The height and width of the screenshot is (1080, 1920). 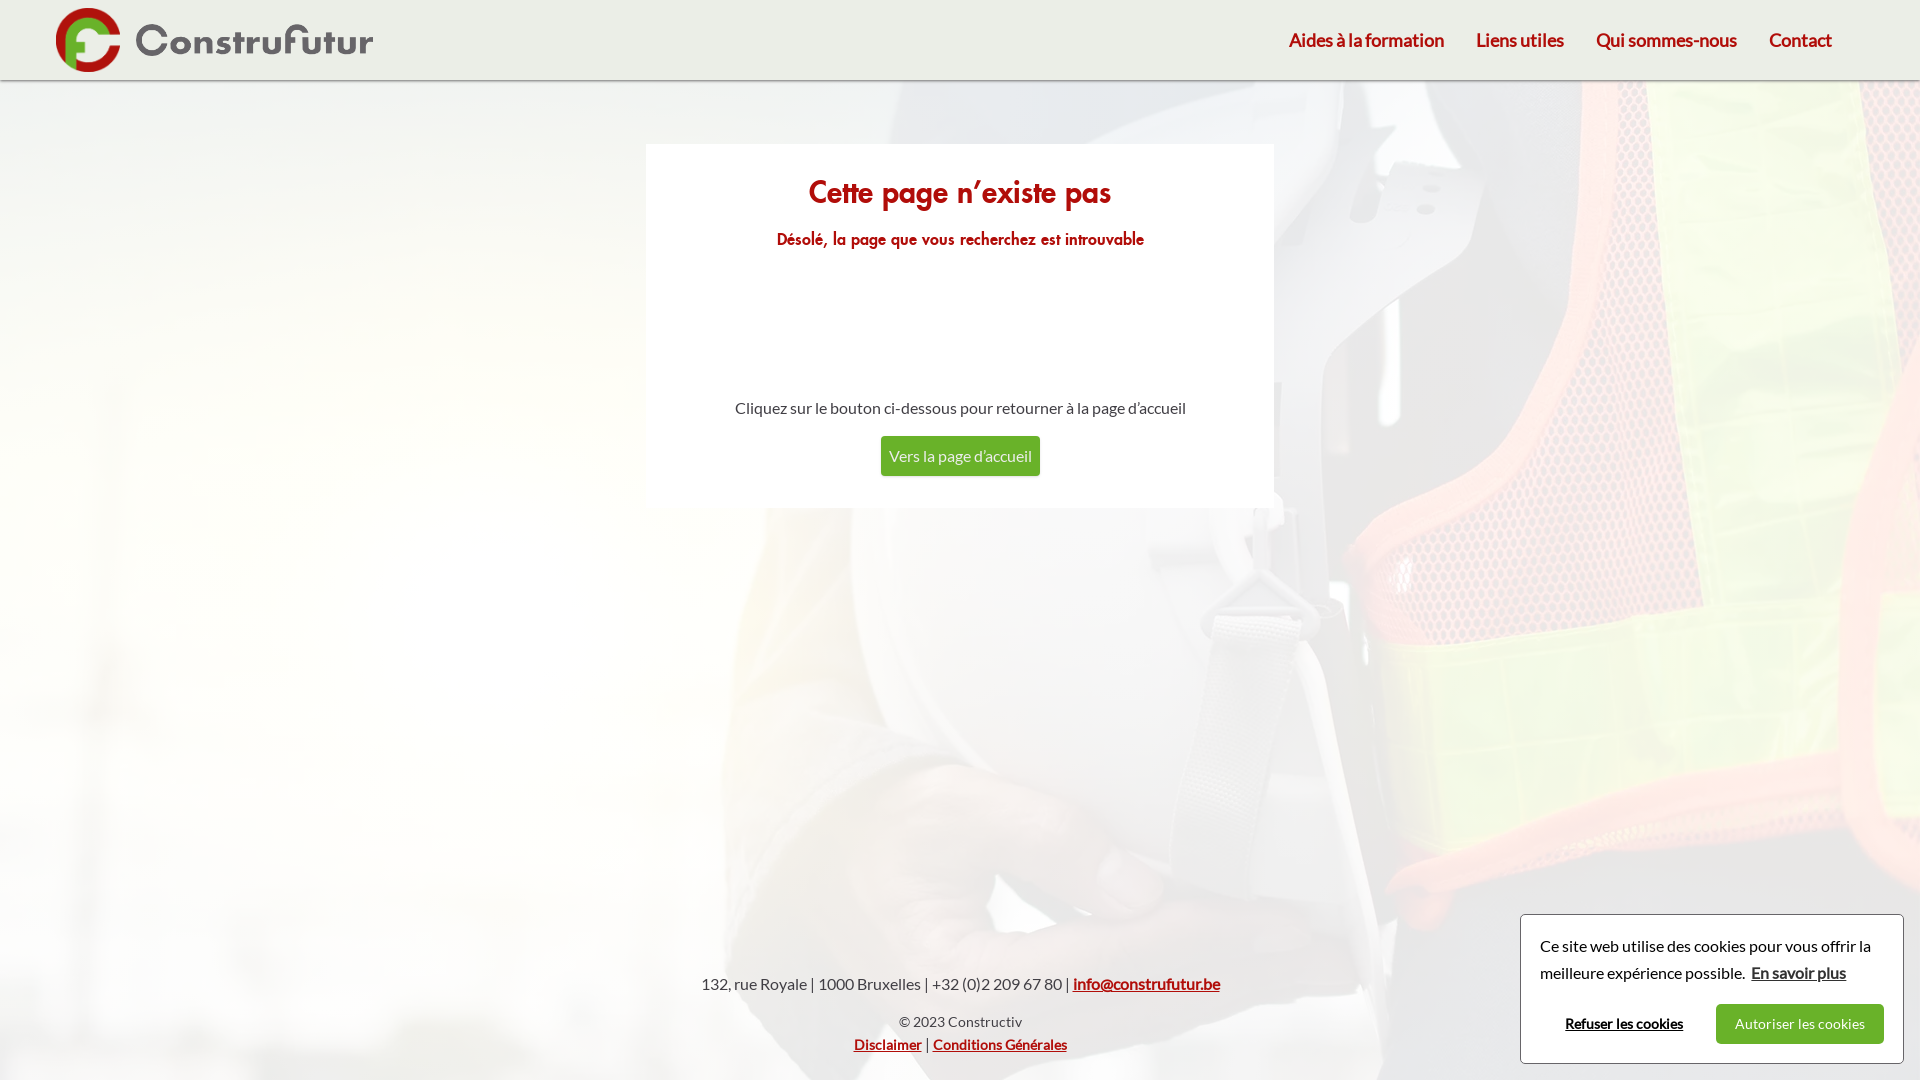 What do you see at coordinates (1800, 1024) in the screenshot?
I see `Autoriser les cookies` at bounding box center [1800, 1024].